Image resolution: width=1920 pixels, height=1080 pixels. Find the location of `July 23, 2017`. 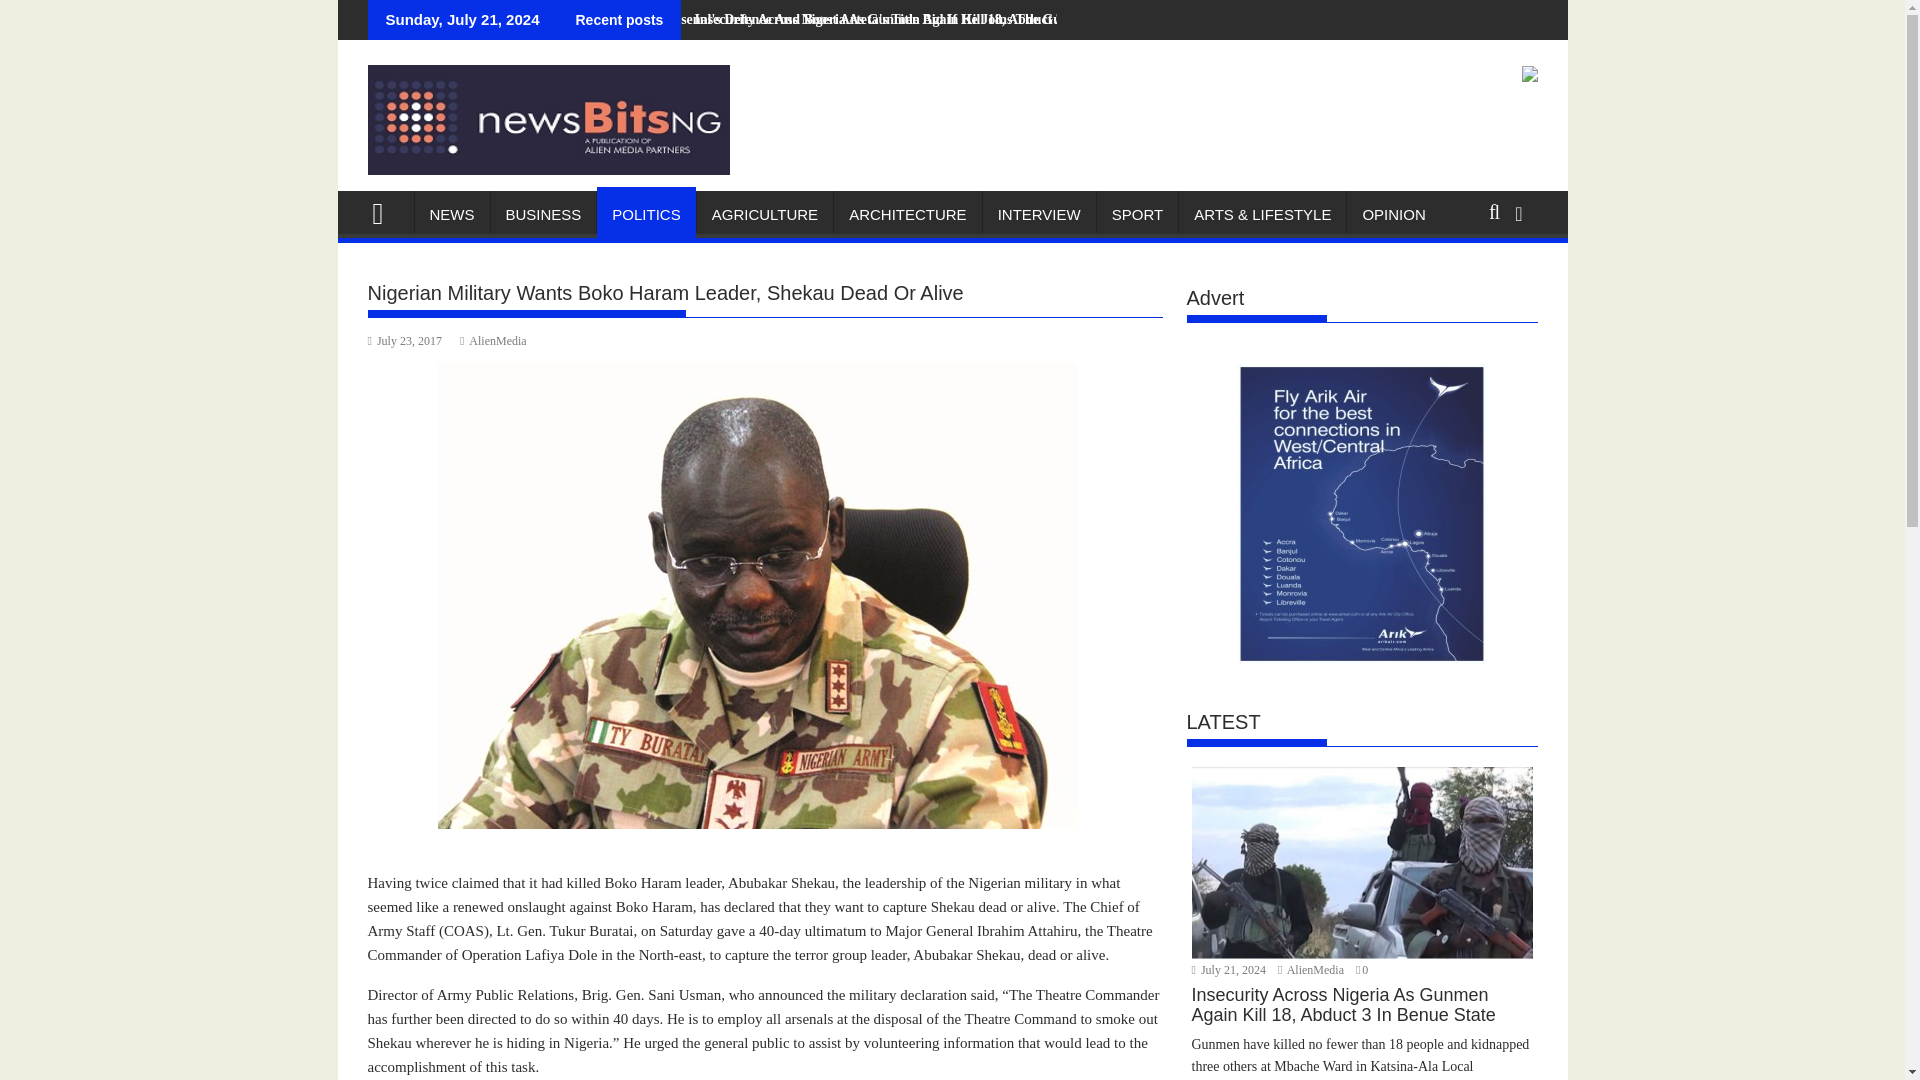

July 23, 2017 is located at coordinates (404, 340).